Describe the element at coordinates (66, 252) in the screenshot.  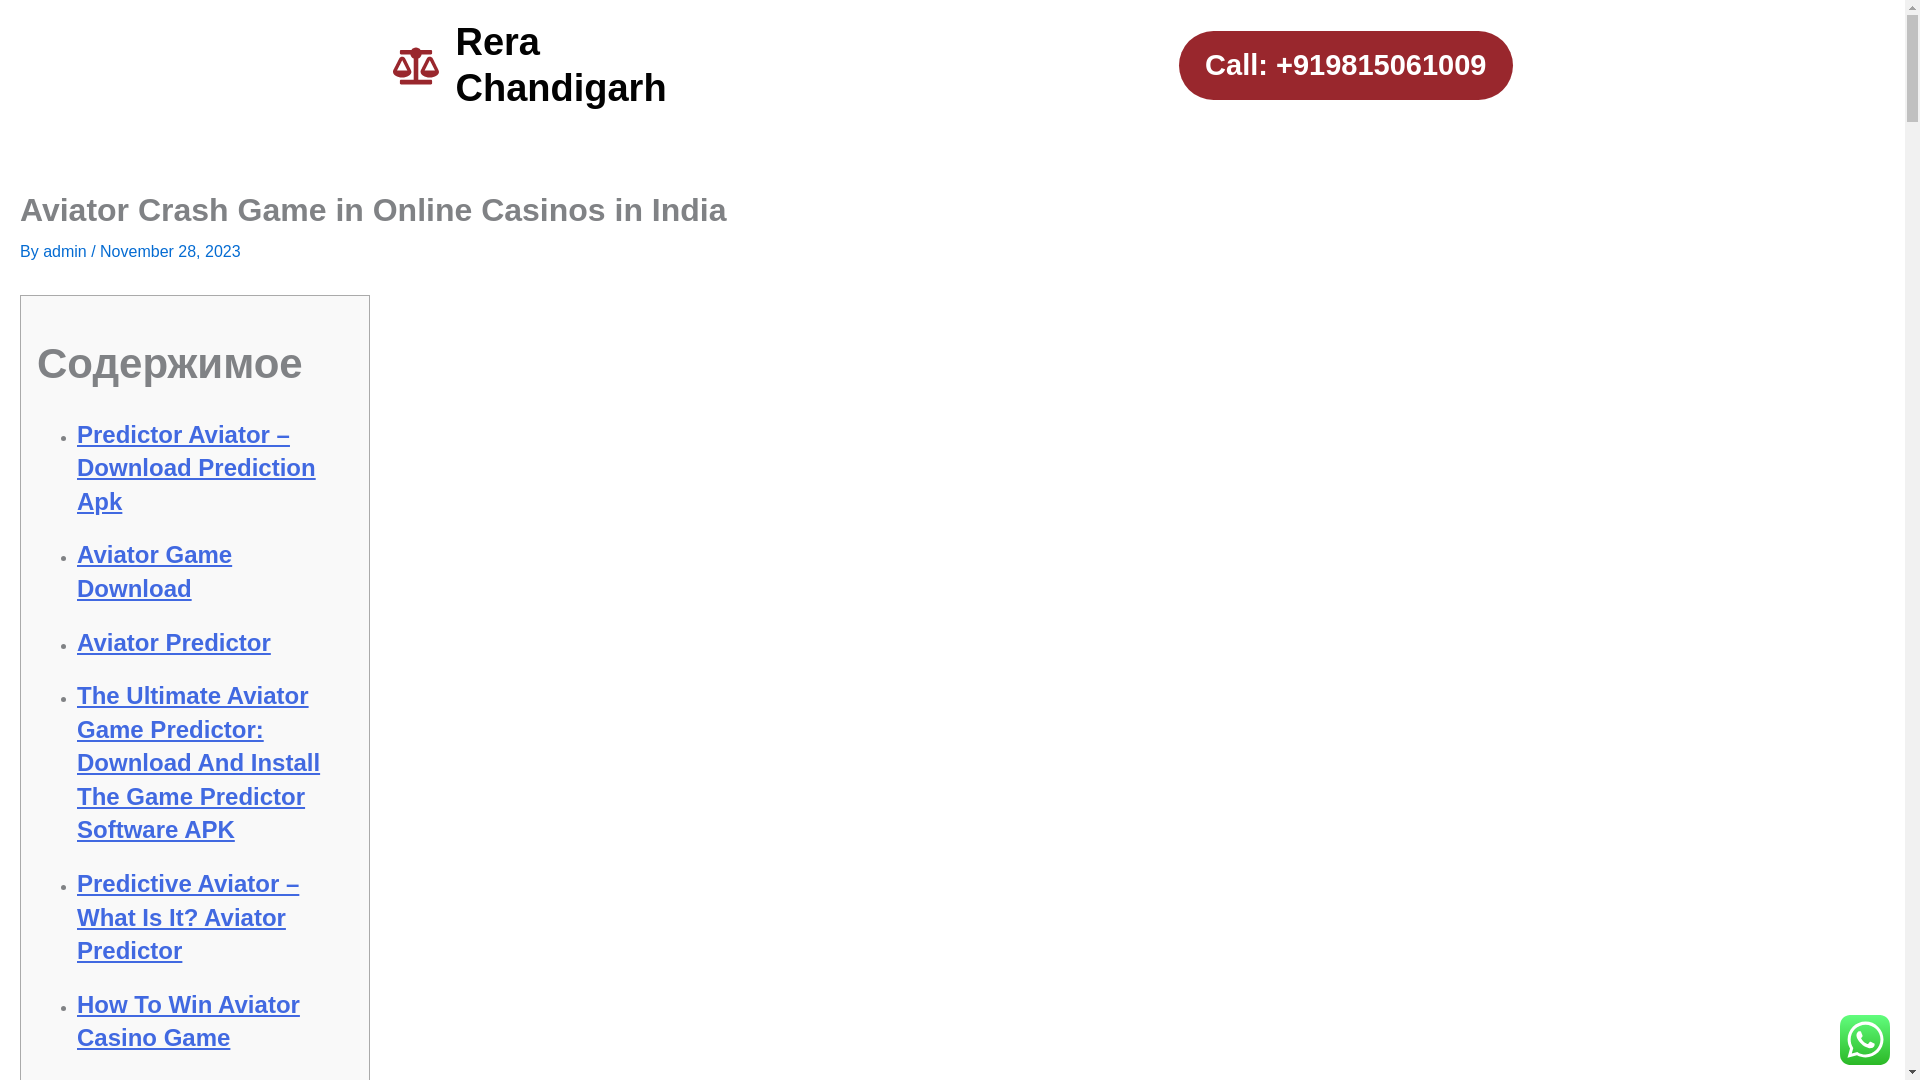
I see `View all posts by admin` at that location.